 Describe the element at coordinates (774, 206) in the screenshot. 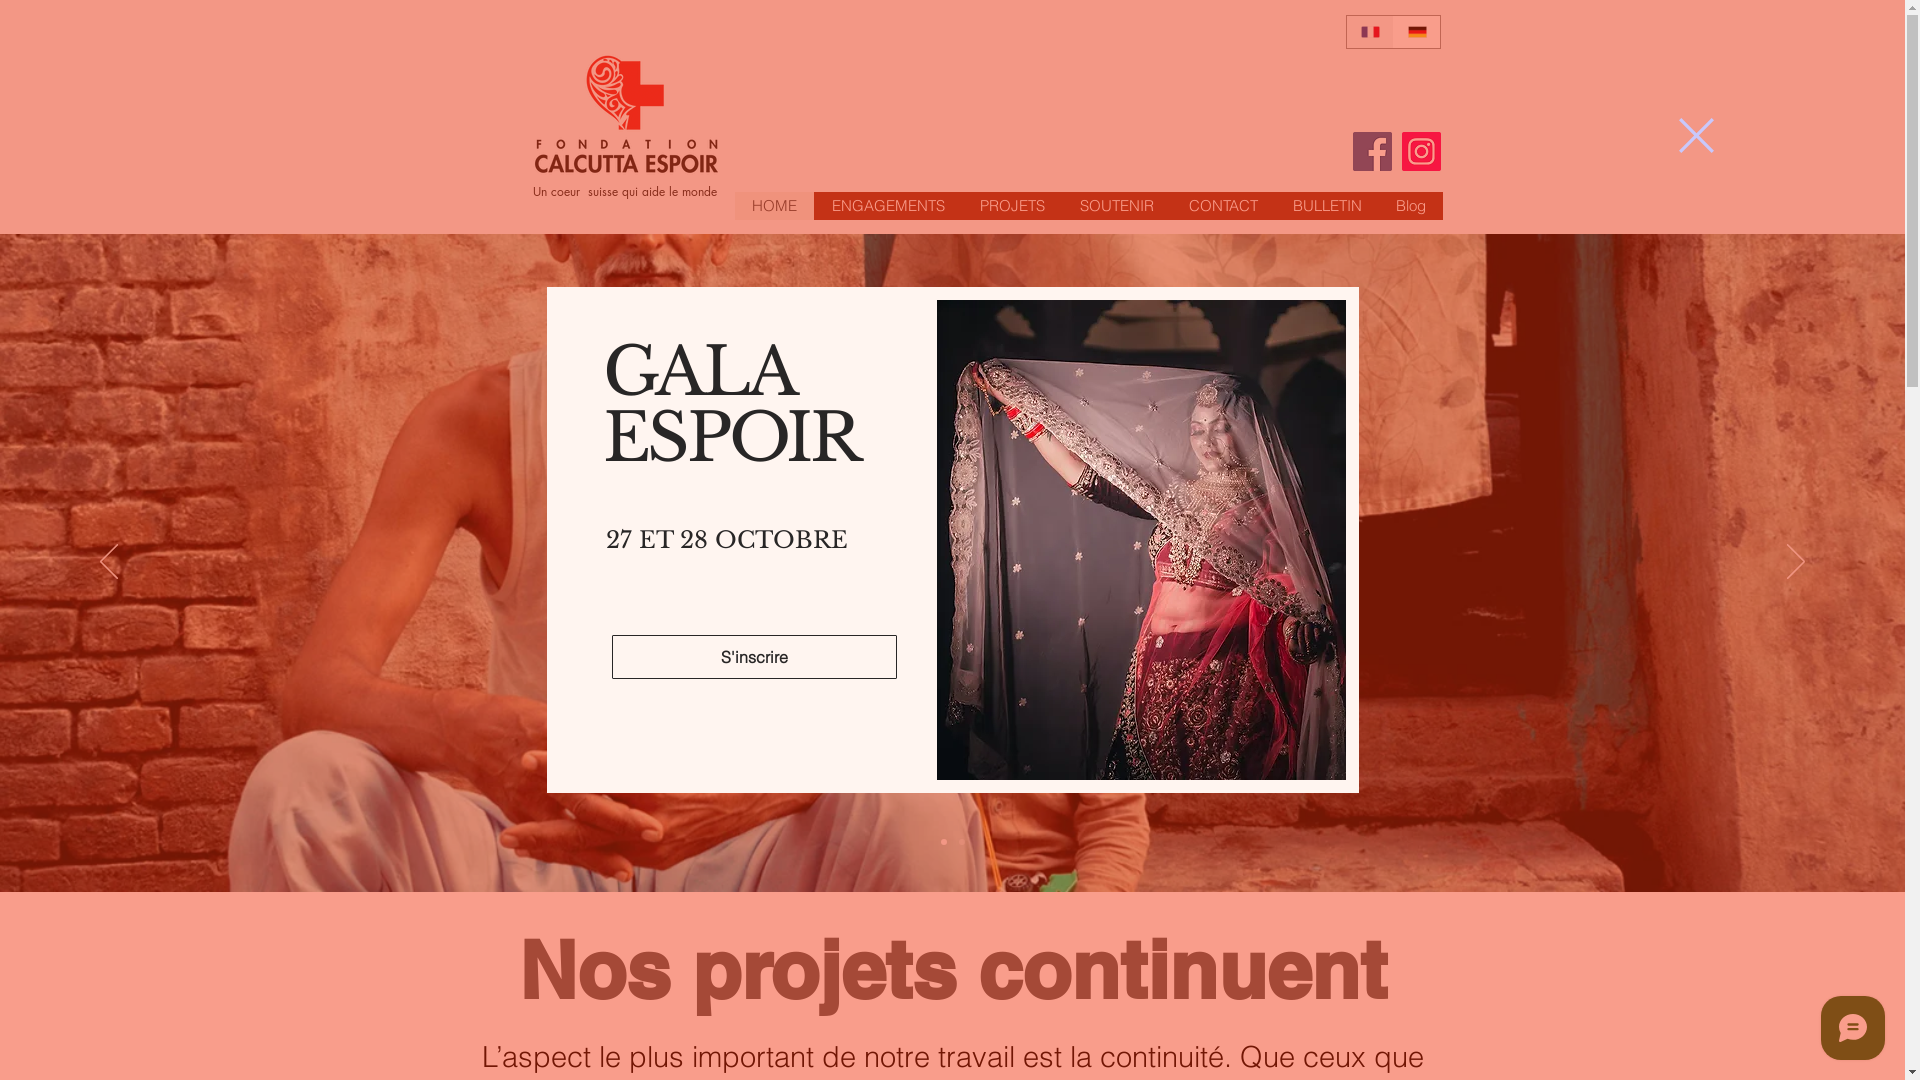

I see `HOME` at that location.